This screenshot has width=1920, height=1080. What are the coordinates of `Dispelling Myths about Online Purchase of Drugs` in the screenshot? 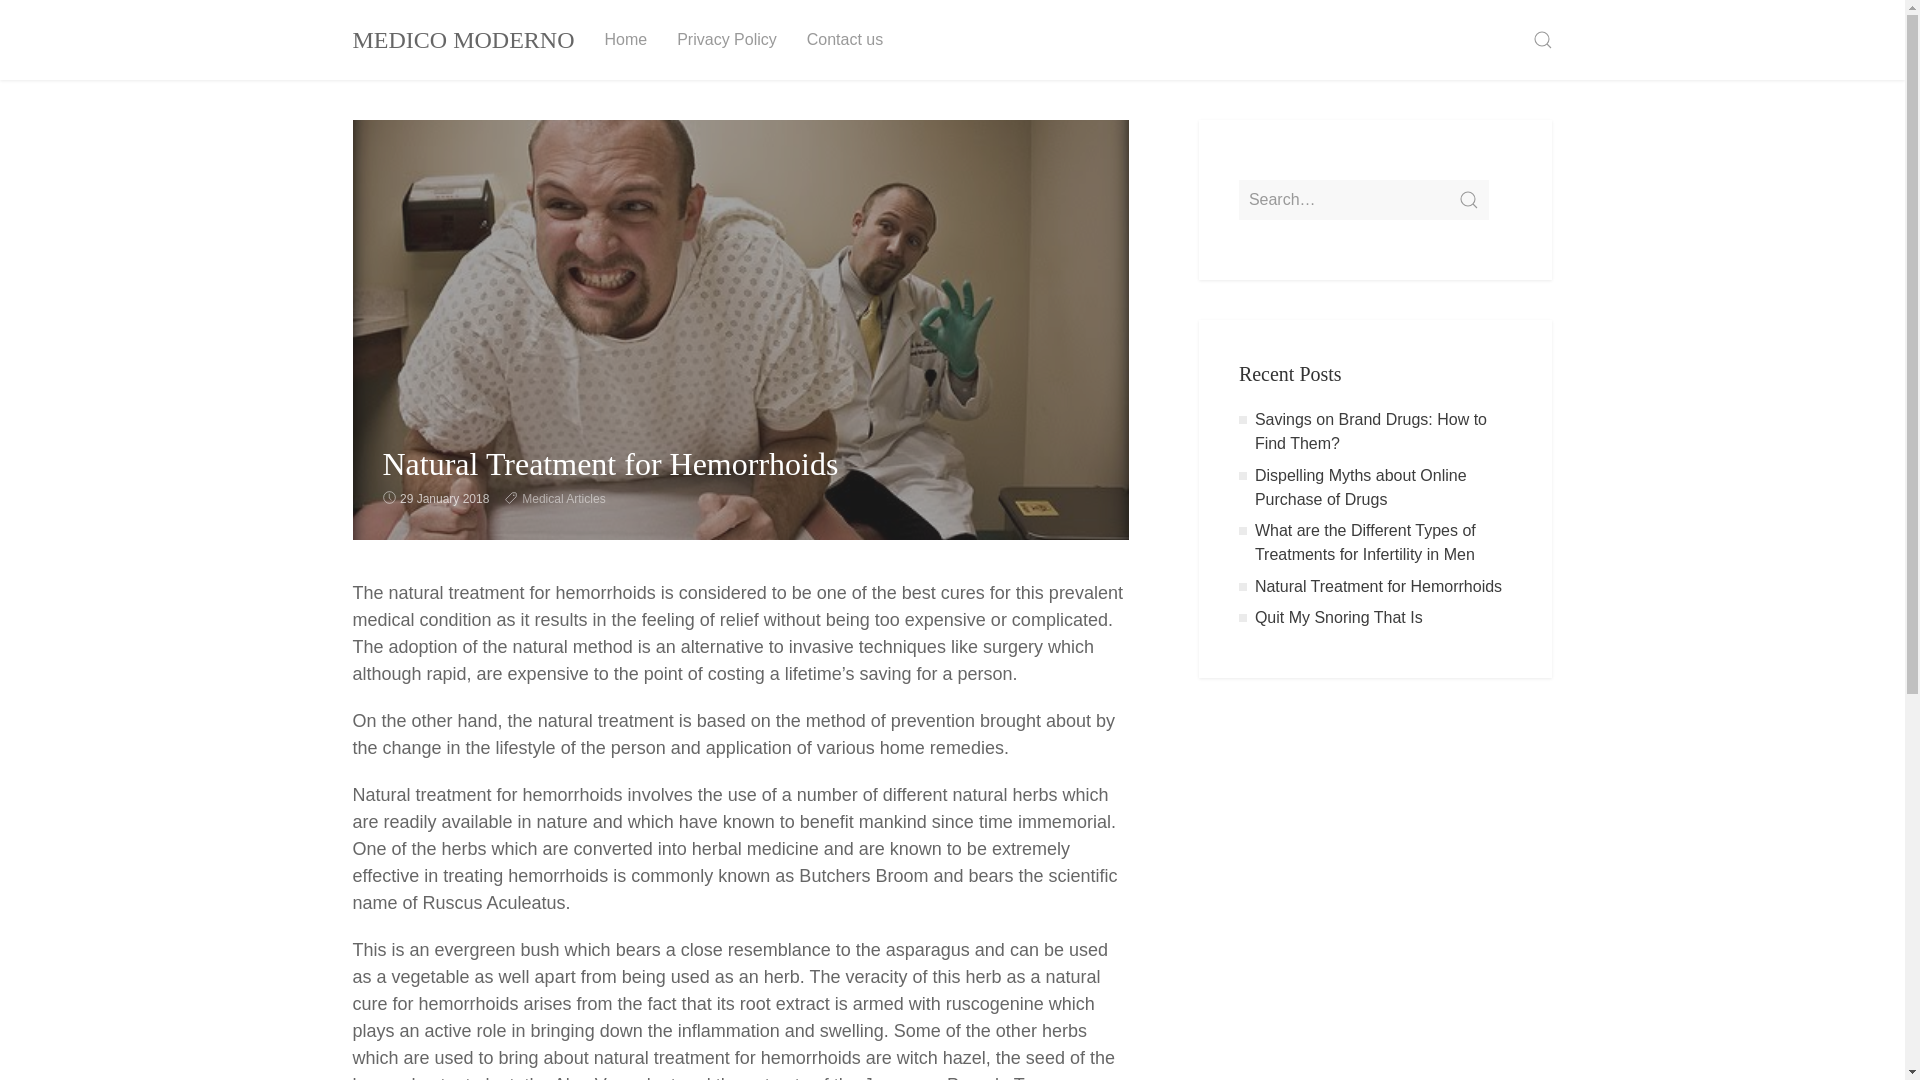 It's located at (1360, 486).